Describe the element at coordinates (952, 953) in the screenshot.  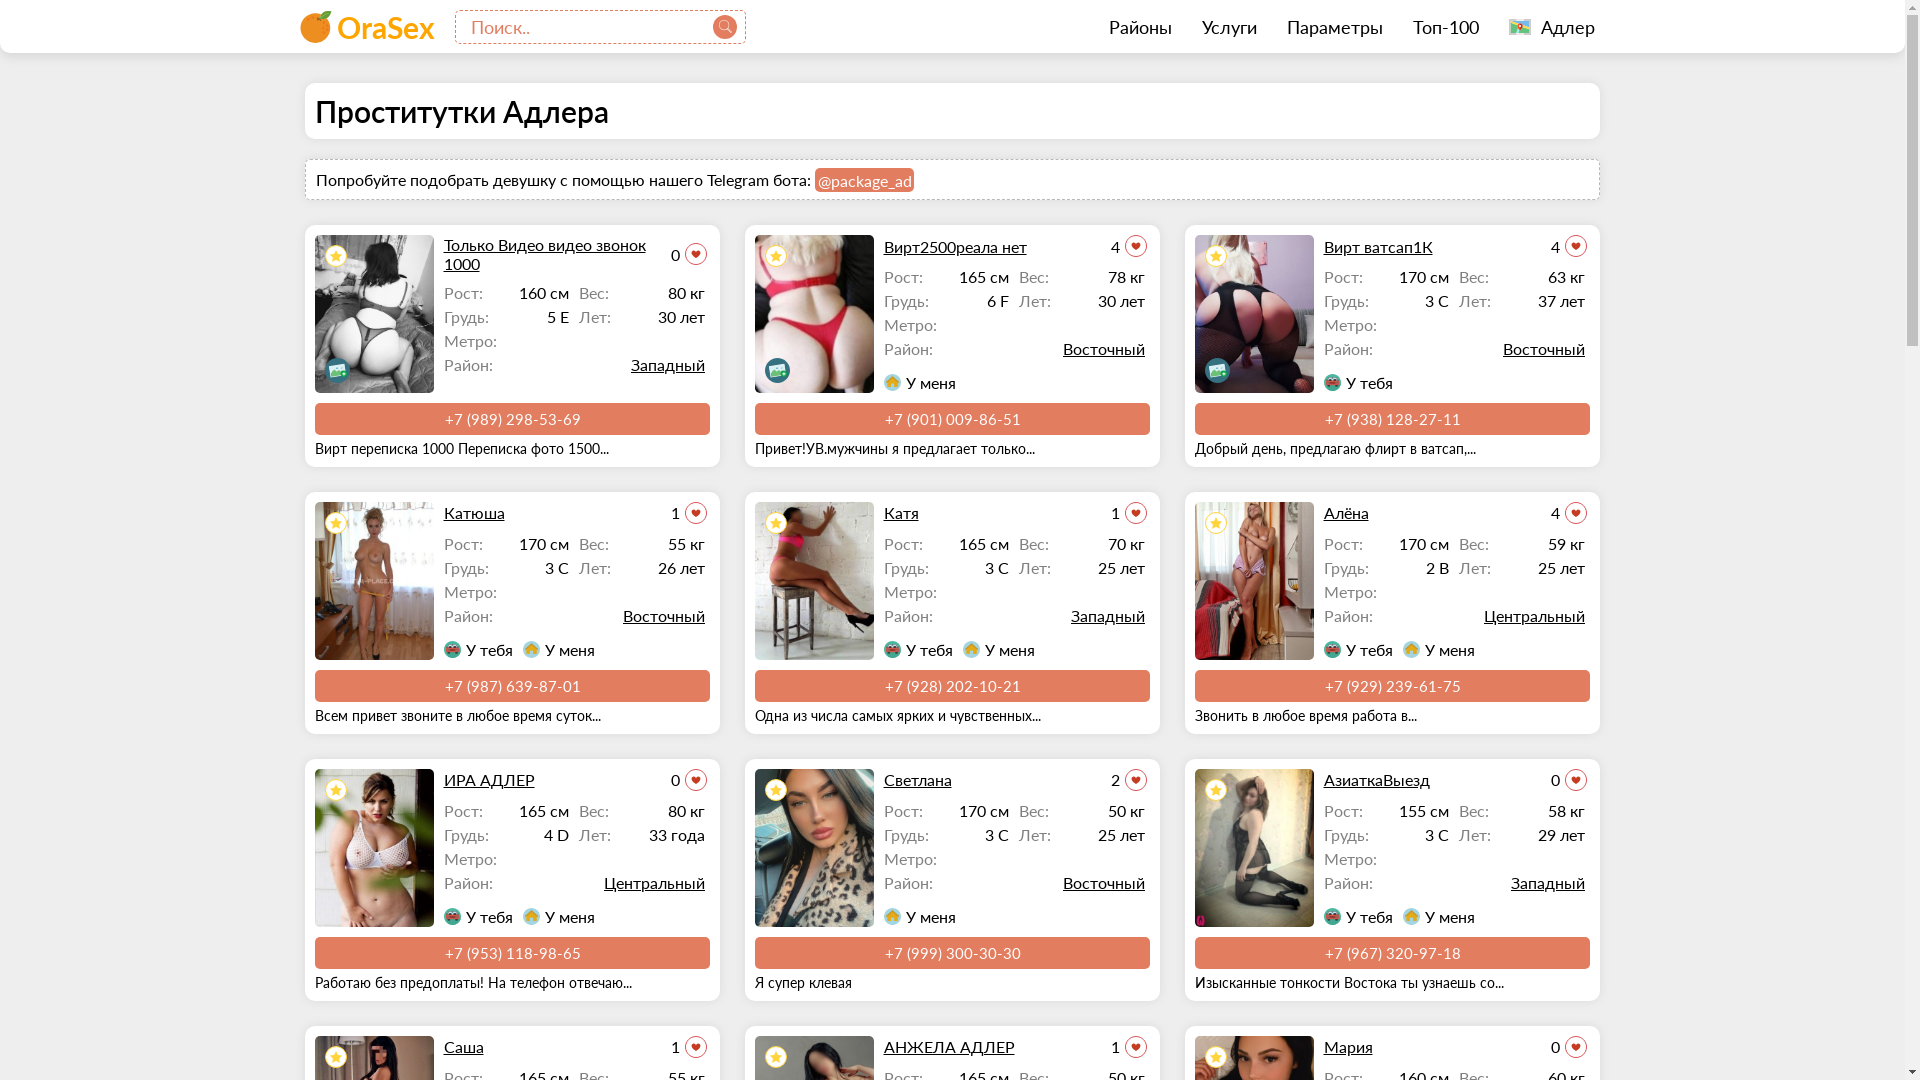
I see `+7 (999) 300-30-30` at that location.